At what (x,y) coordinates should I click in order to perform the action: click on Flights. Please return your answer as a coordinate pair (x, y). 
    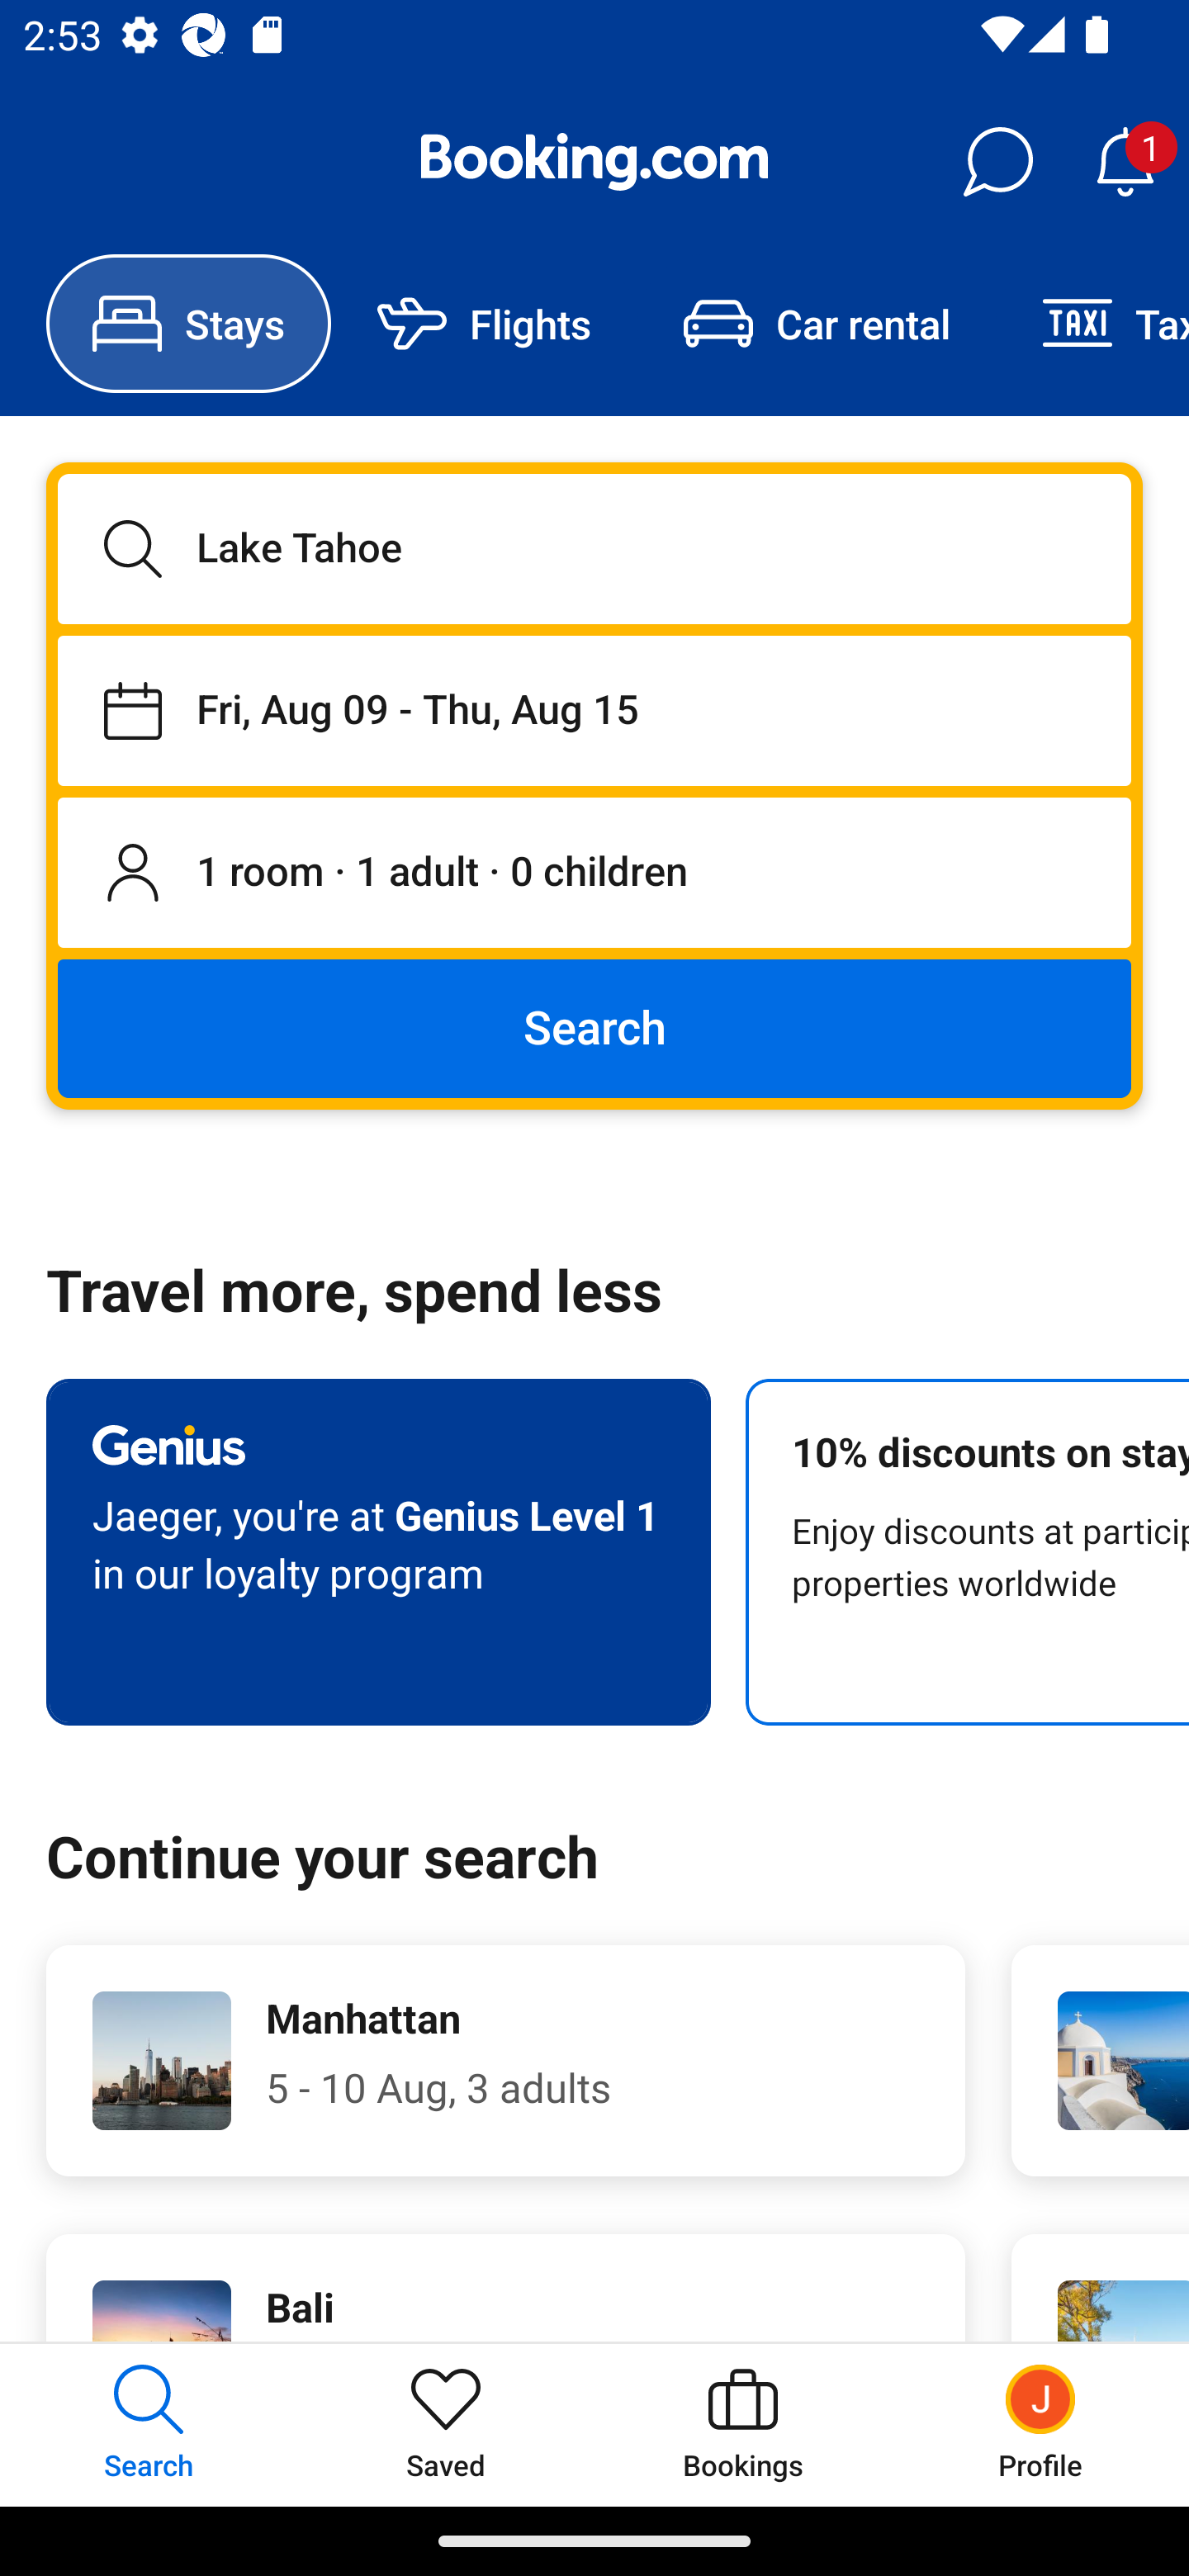
    Looking at the image, I should click on (484, 324).